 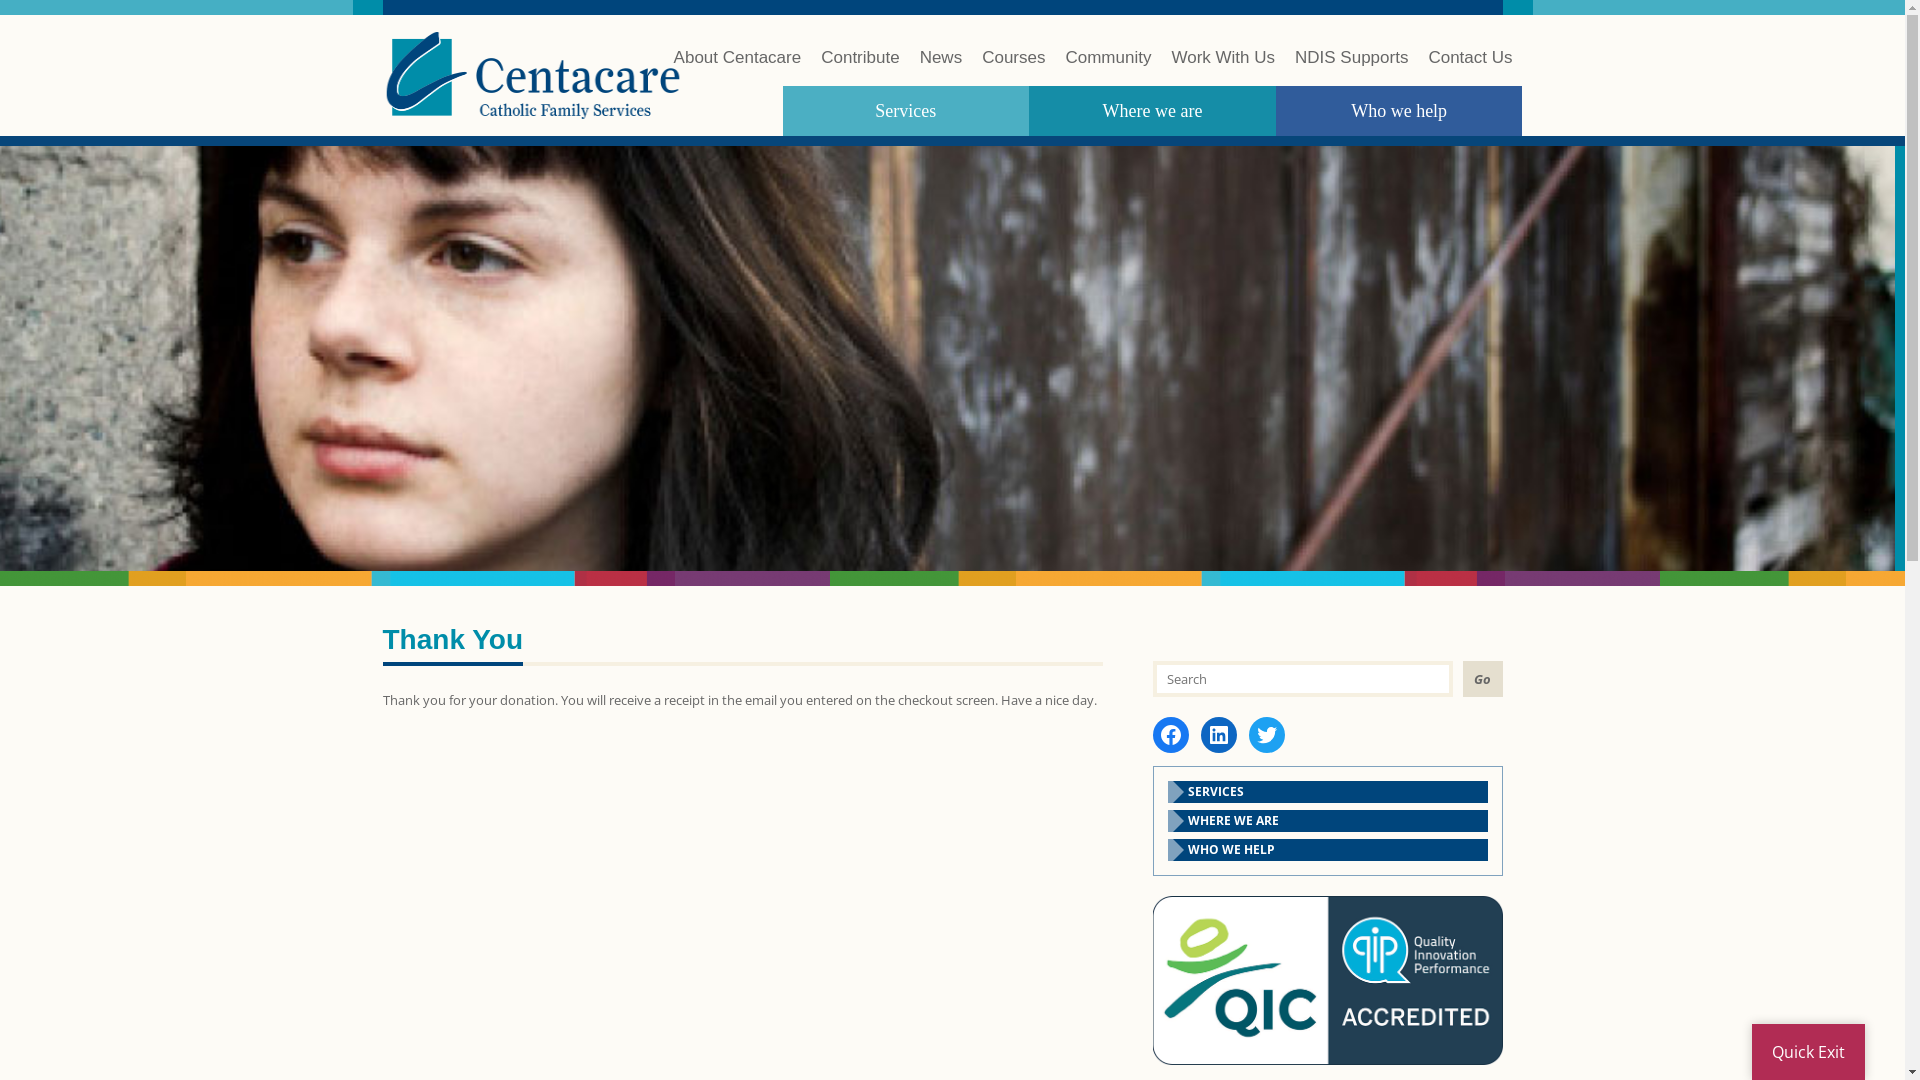 I want to click on Go, so click(x=1482, y=679).